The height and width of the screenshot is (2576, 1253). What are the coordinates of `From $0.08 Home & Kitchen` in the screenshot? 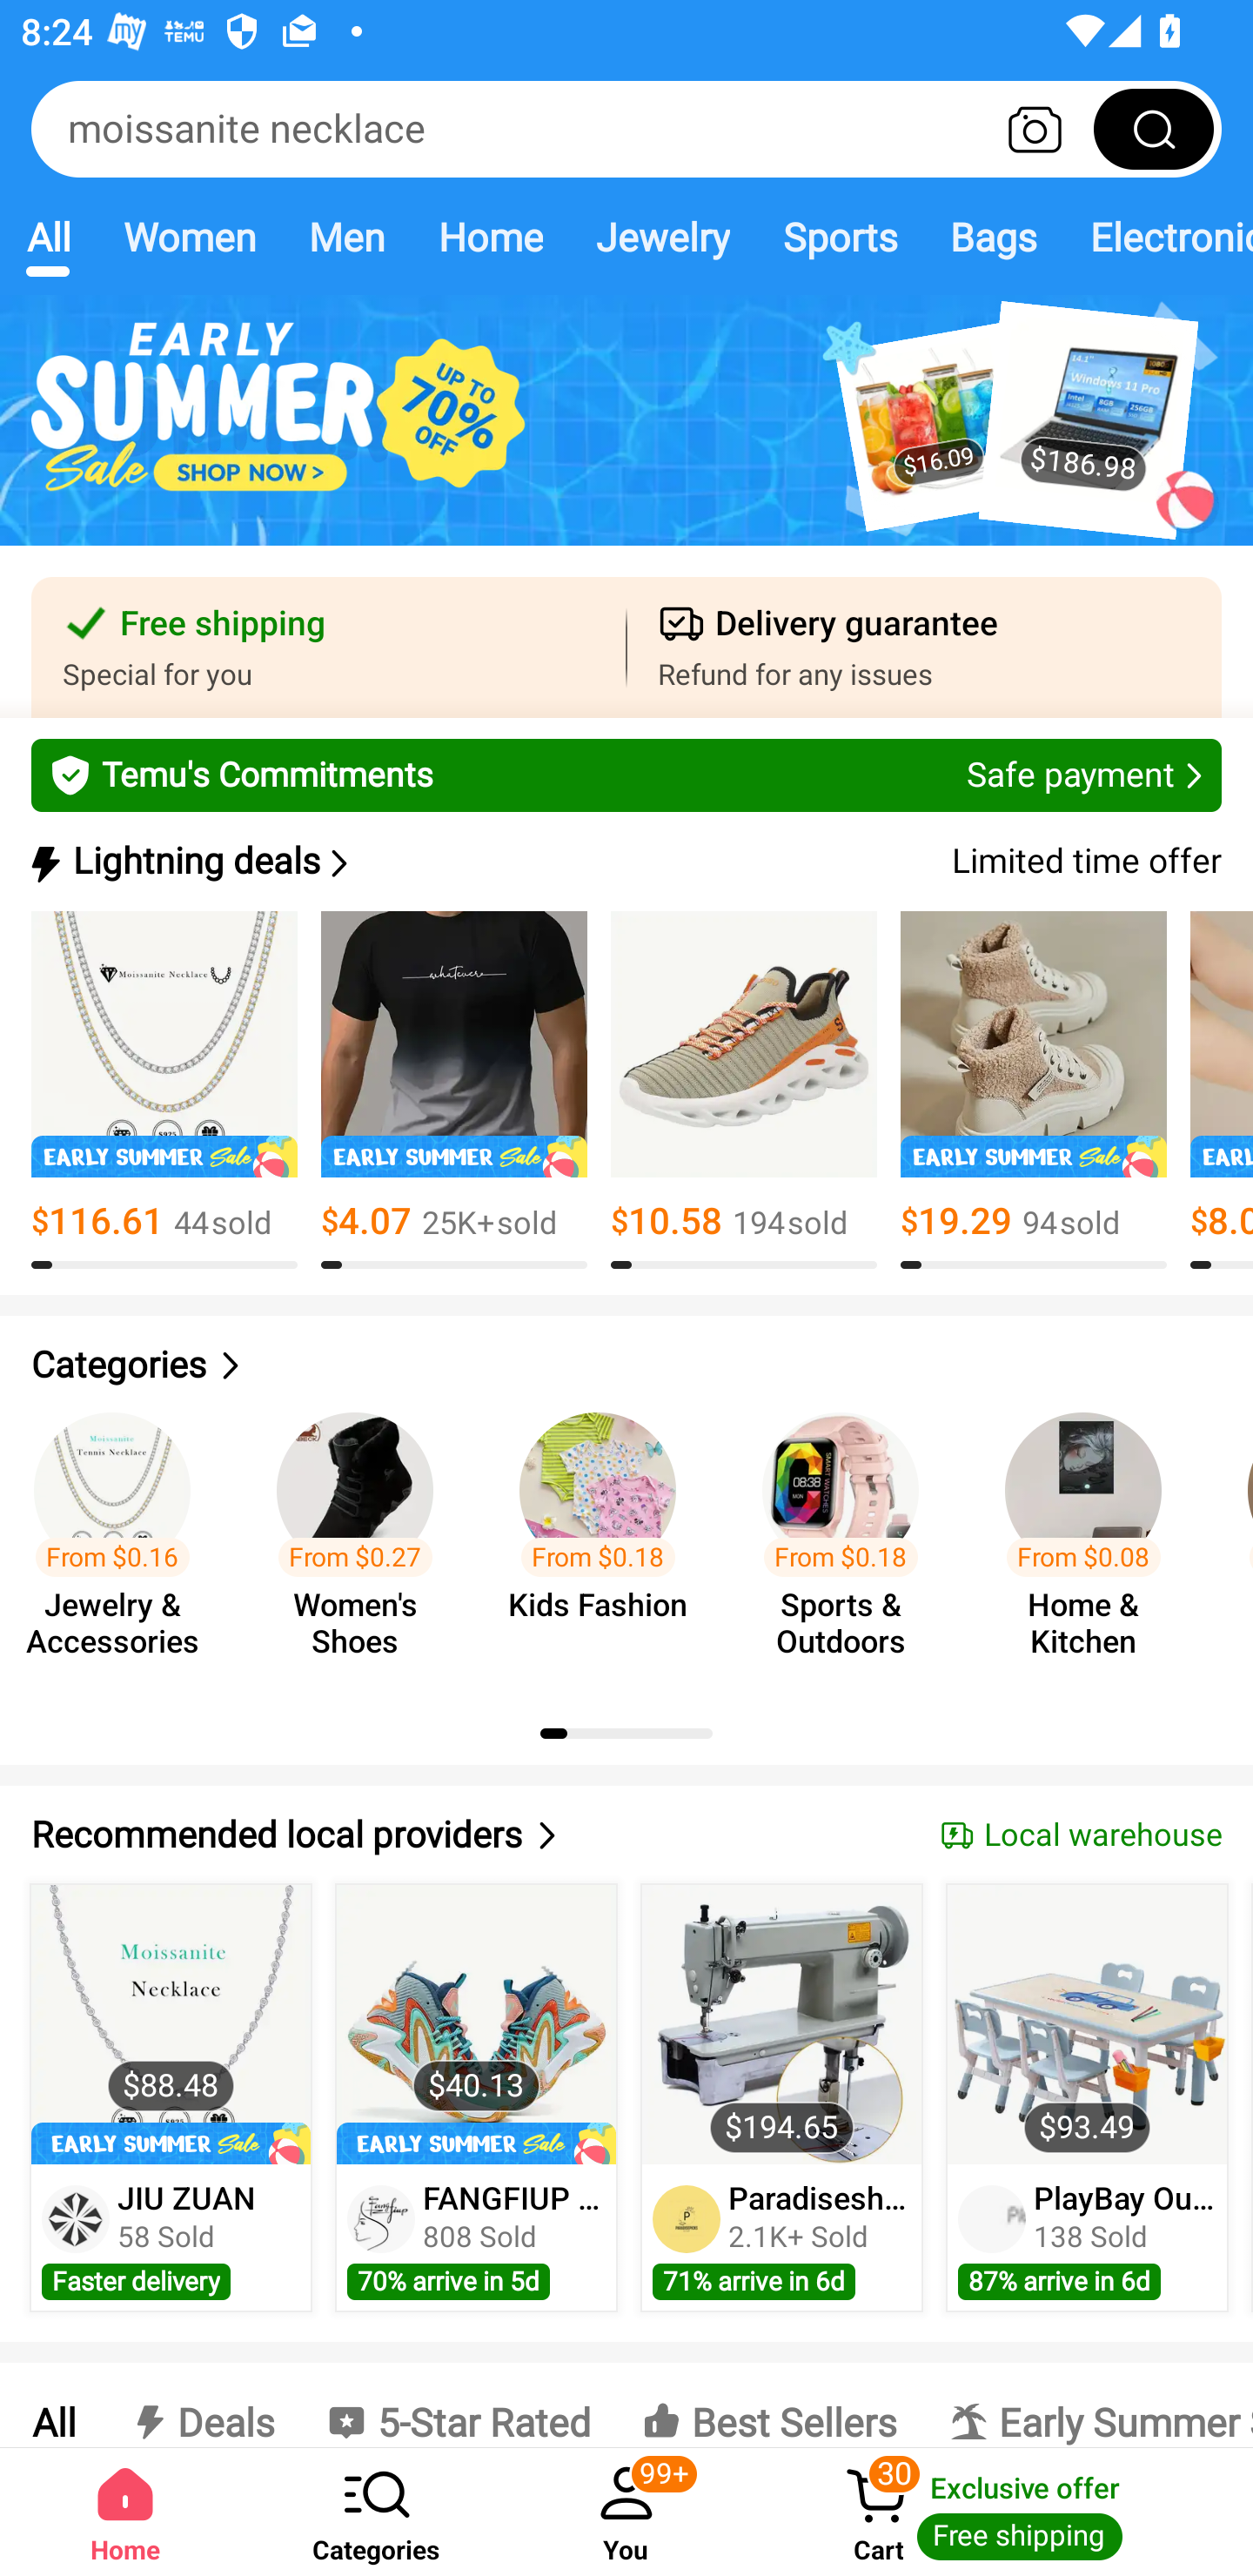 It's located at (1093, 1539).